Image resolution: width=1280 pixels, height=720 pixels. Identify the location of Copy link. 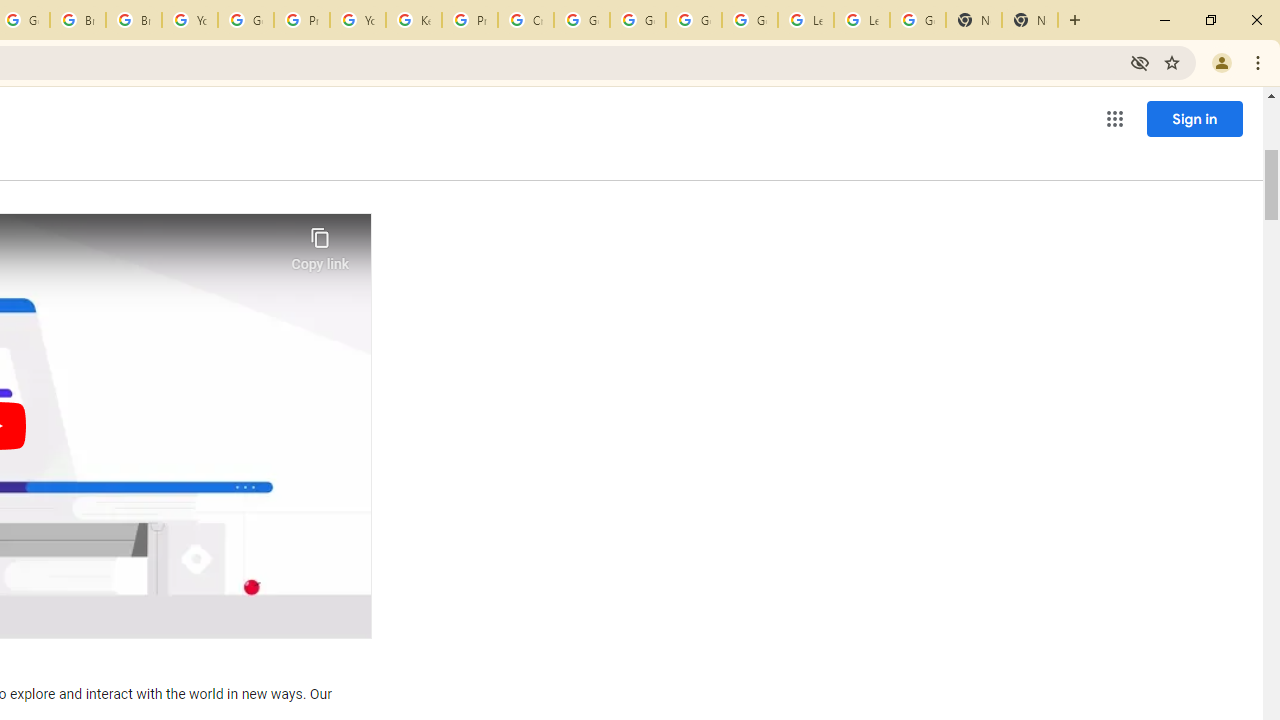
(320, 244).